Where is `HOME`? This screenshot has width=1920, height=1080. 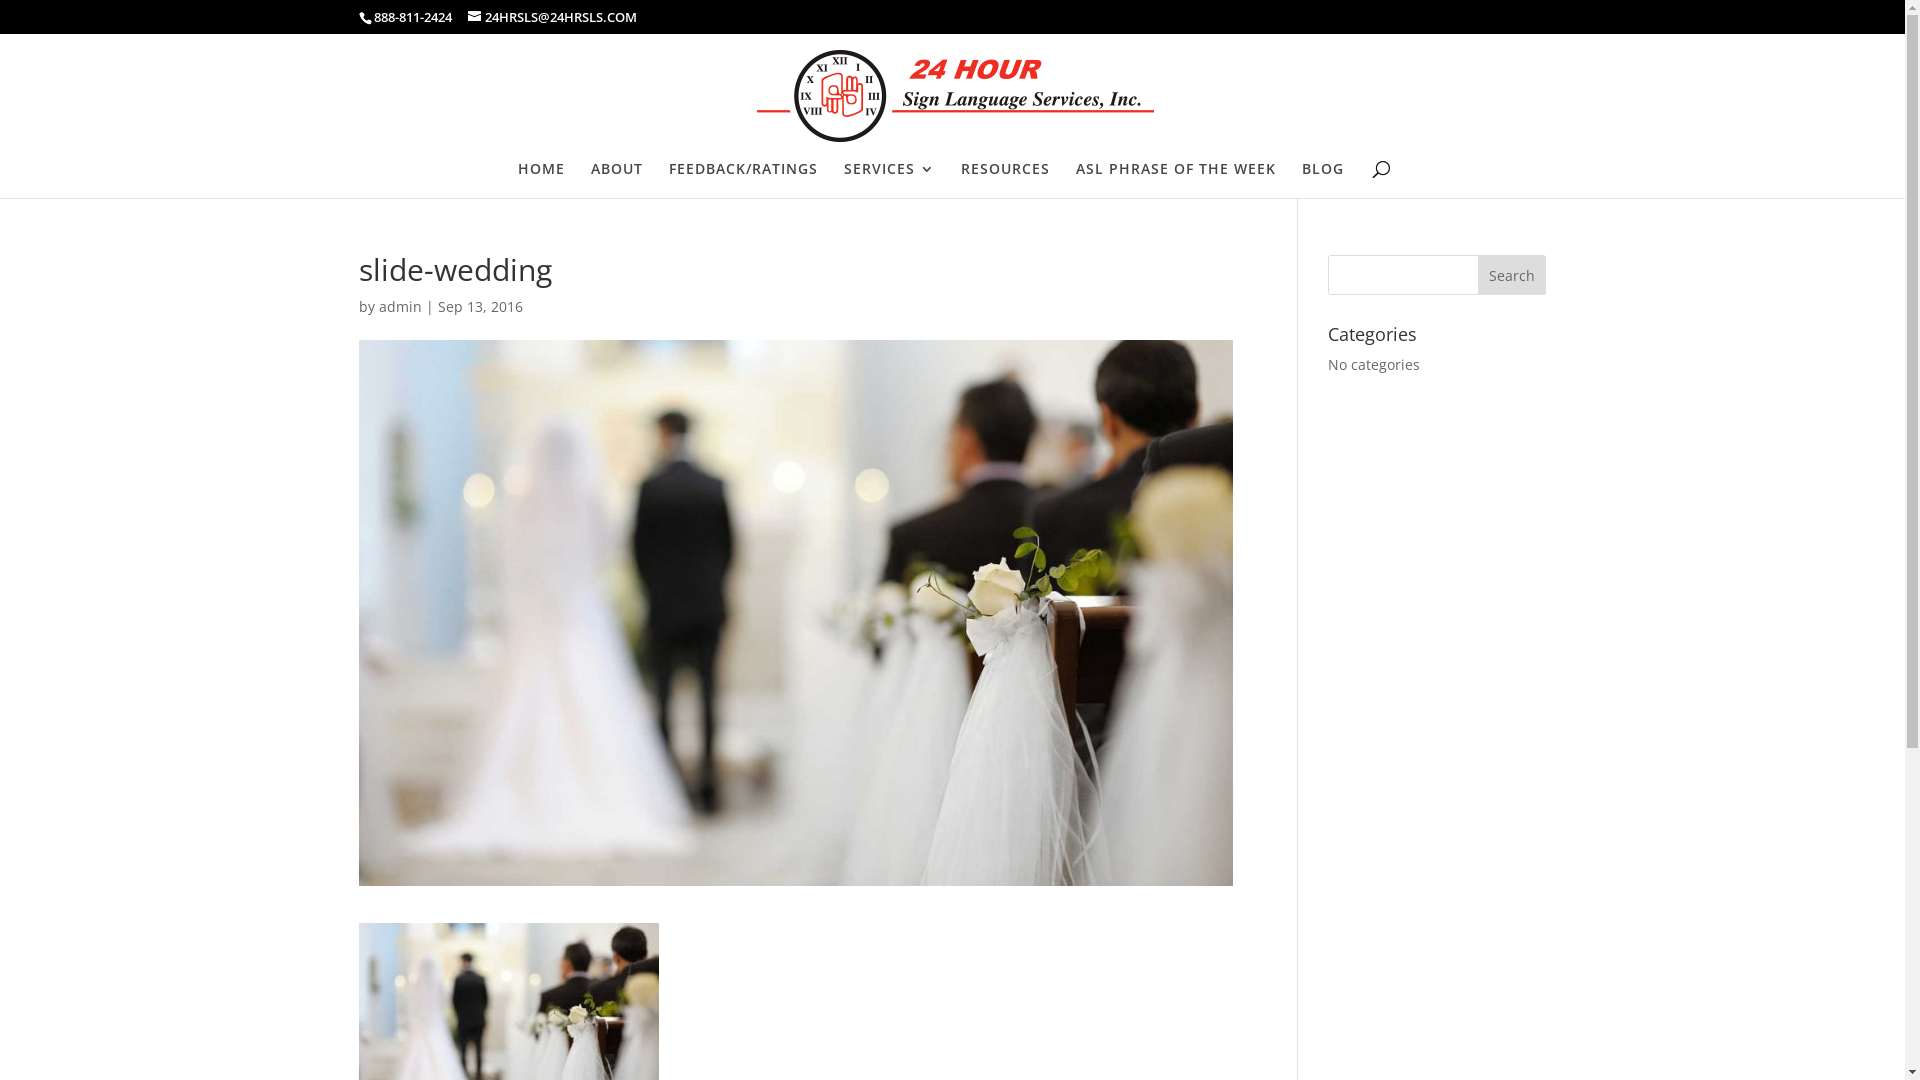
HOME is located at coordinates (542, 180).